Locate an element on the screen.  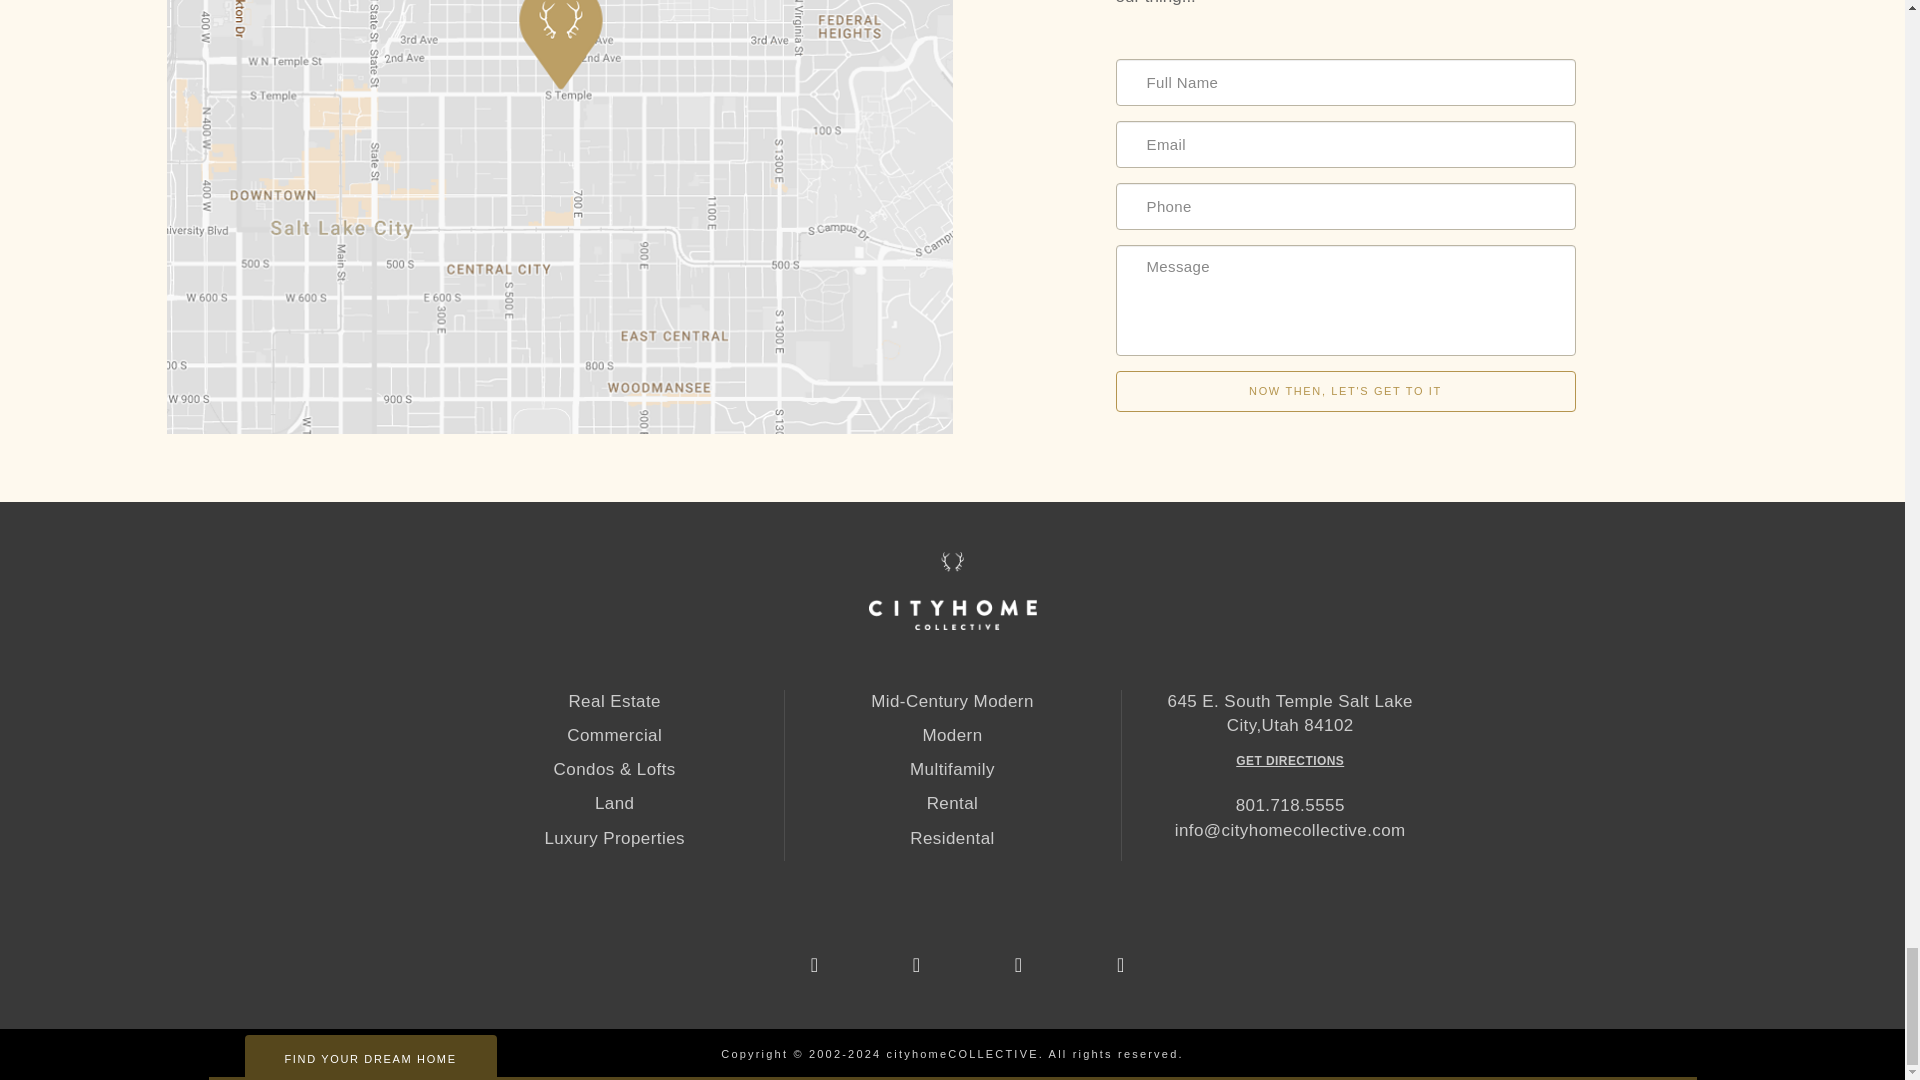
GET DIRECTIONS is located at coordinates (1290, 761).